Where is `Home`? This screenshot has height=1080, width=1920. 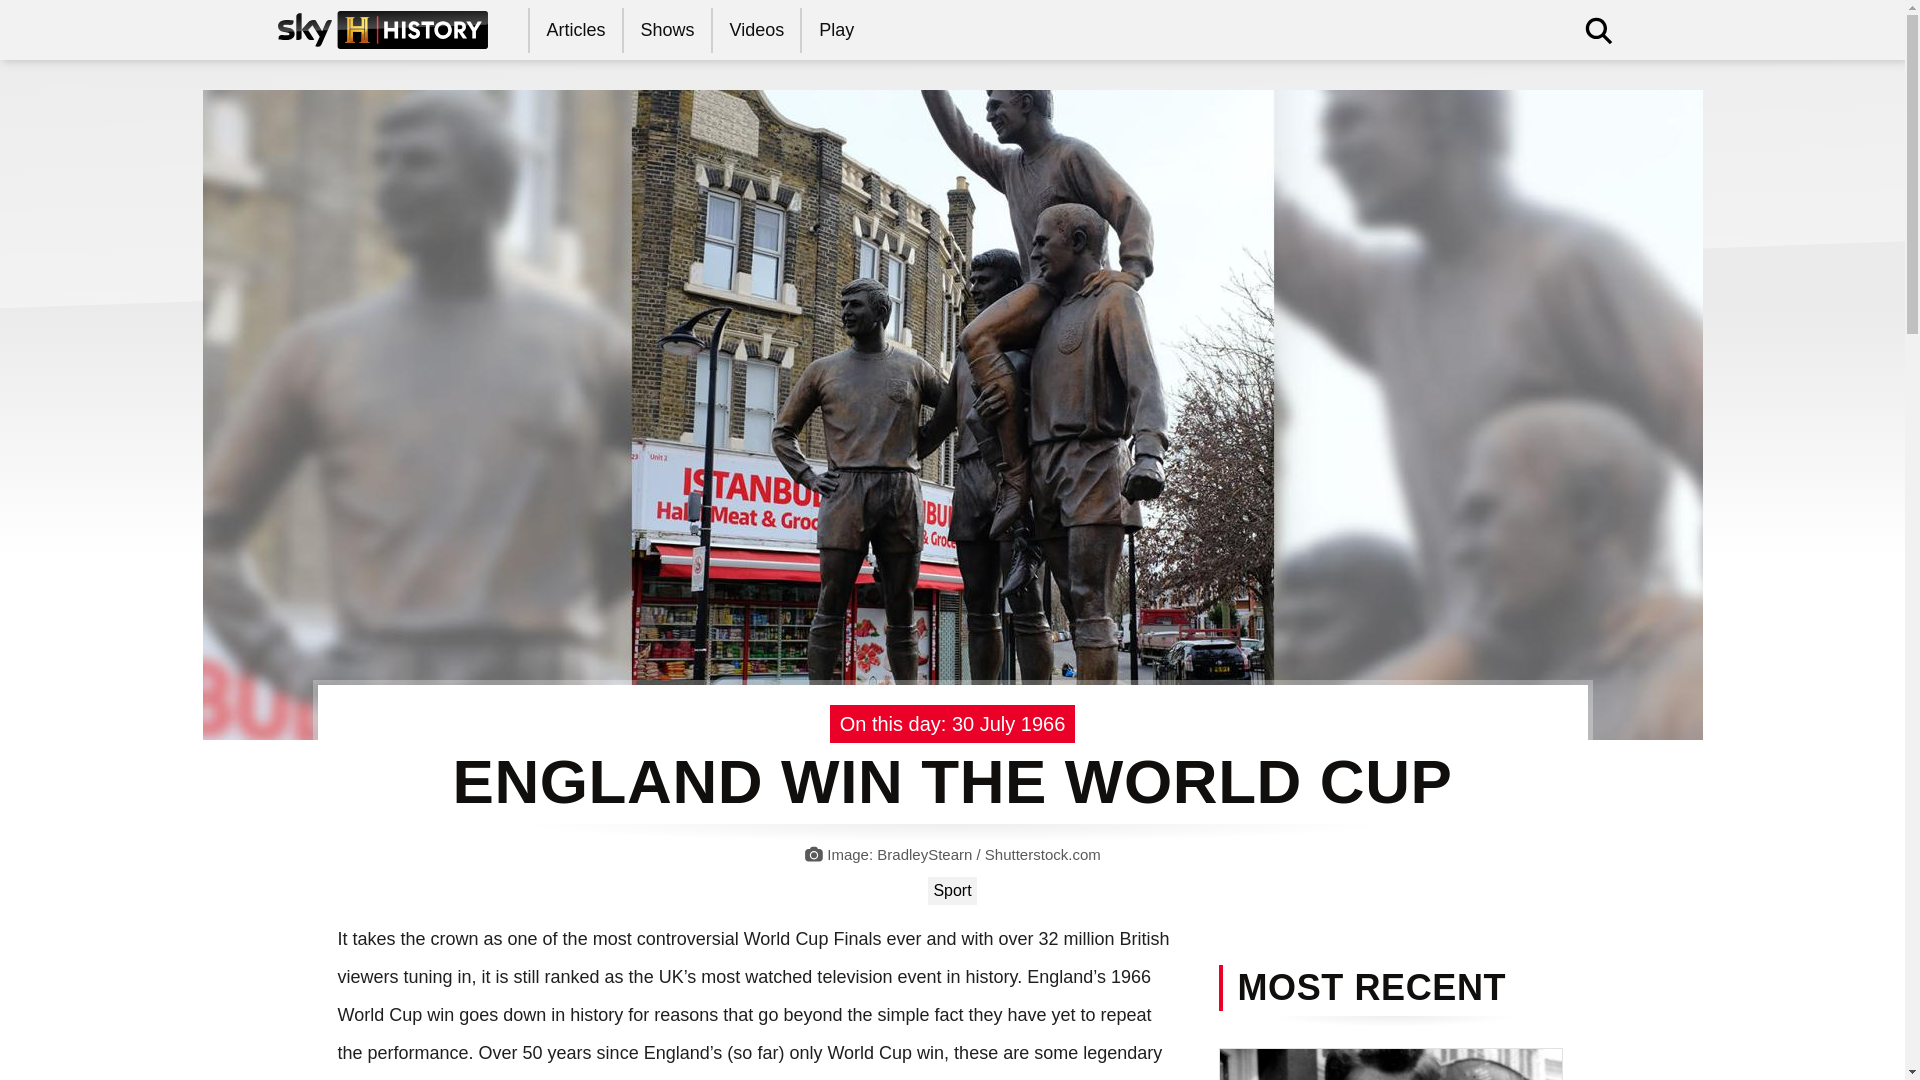
Home is located at coordinates (382, 29).